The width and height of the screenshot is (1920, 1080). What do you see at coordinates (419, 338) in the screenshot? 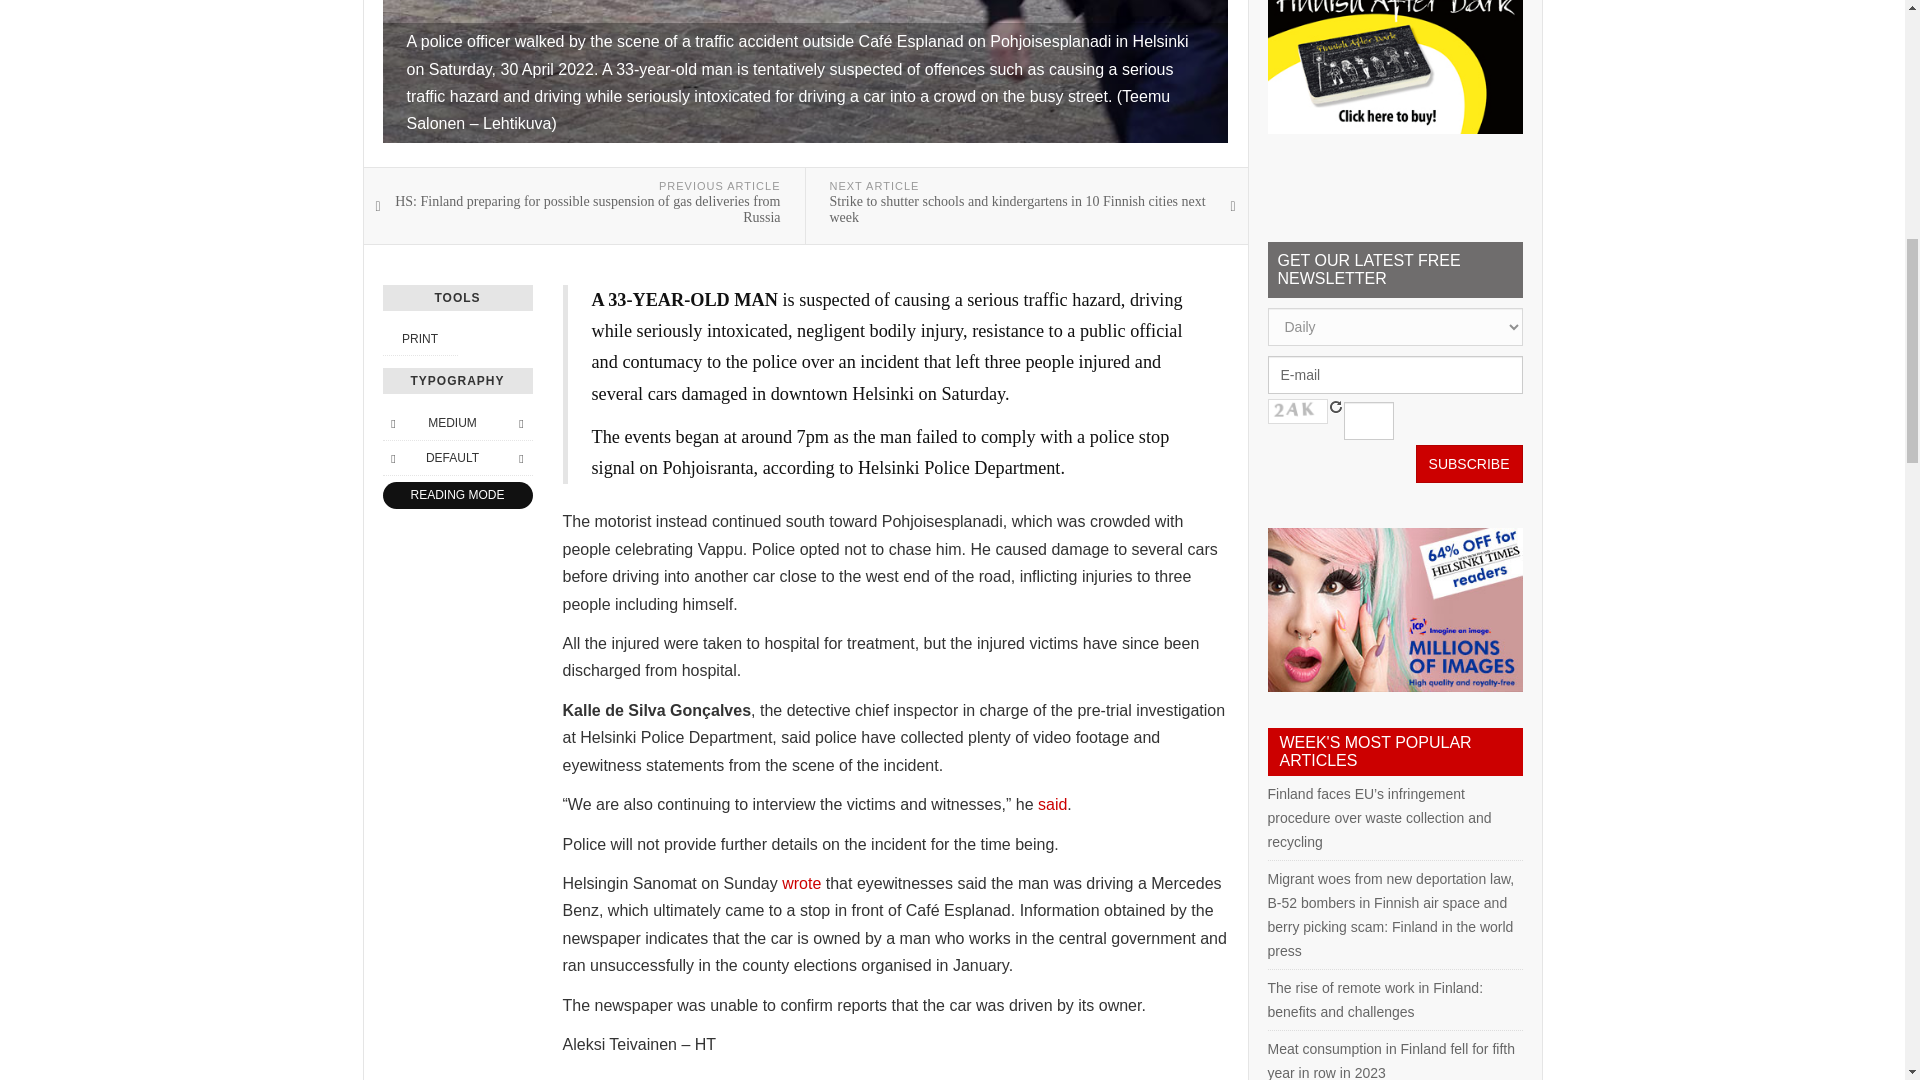
I see `Print` at bounding box center [419, 338].